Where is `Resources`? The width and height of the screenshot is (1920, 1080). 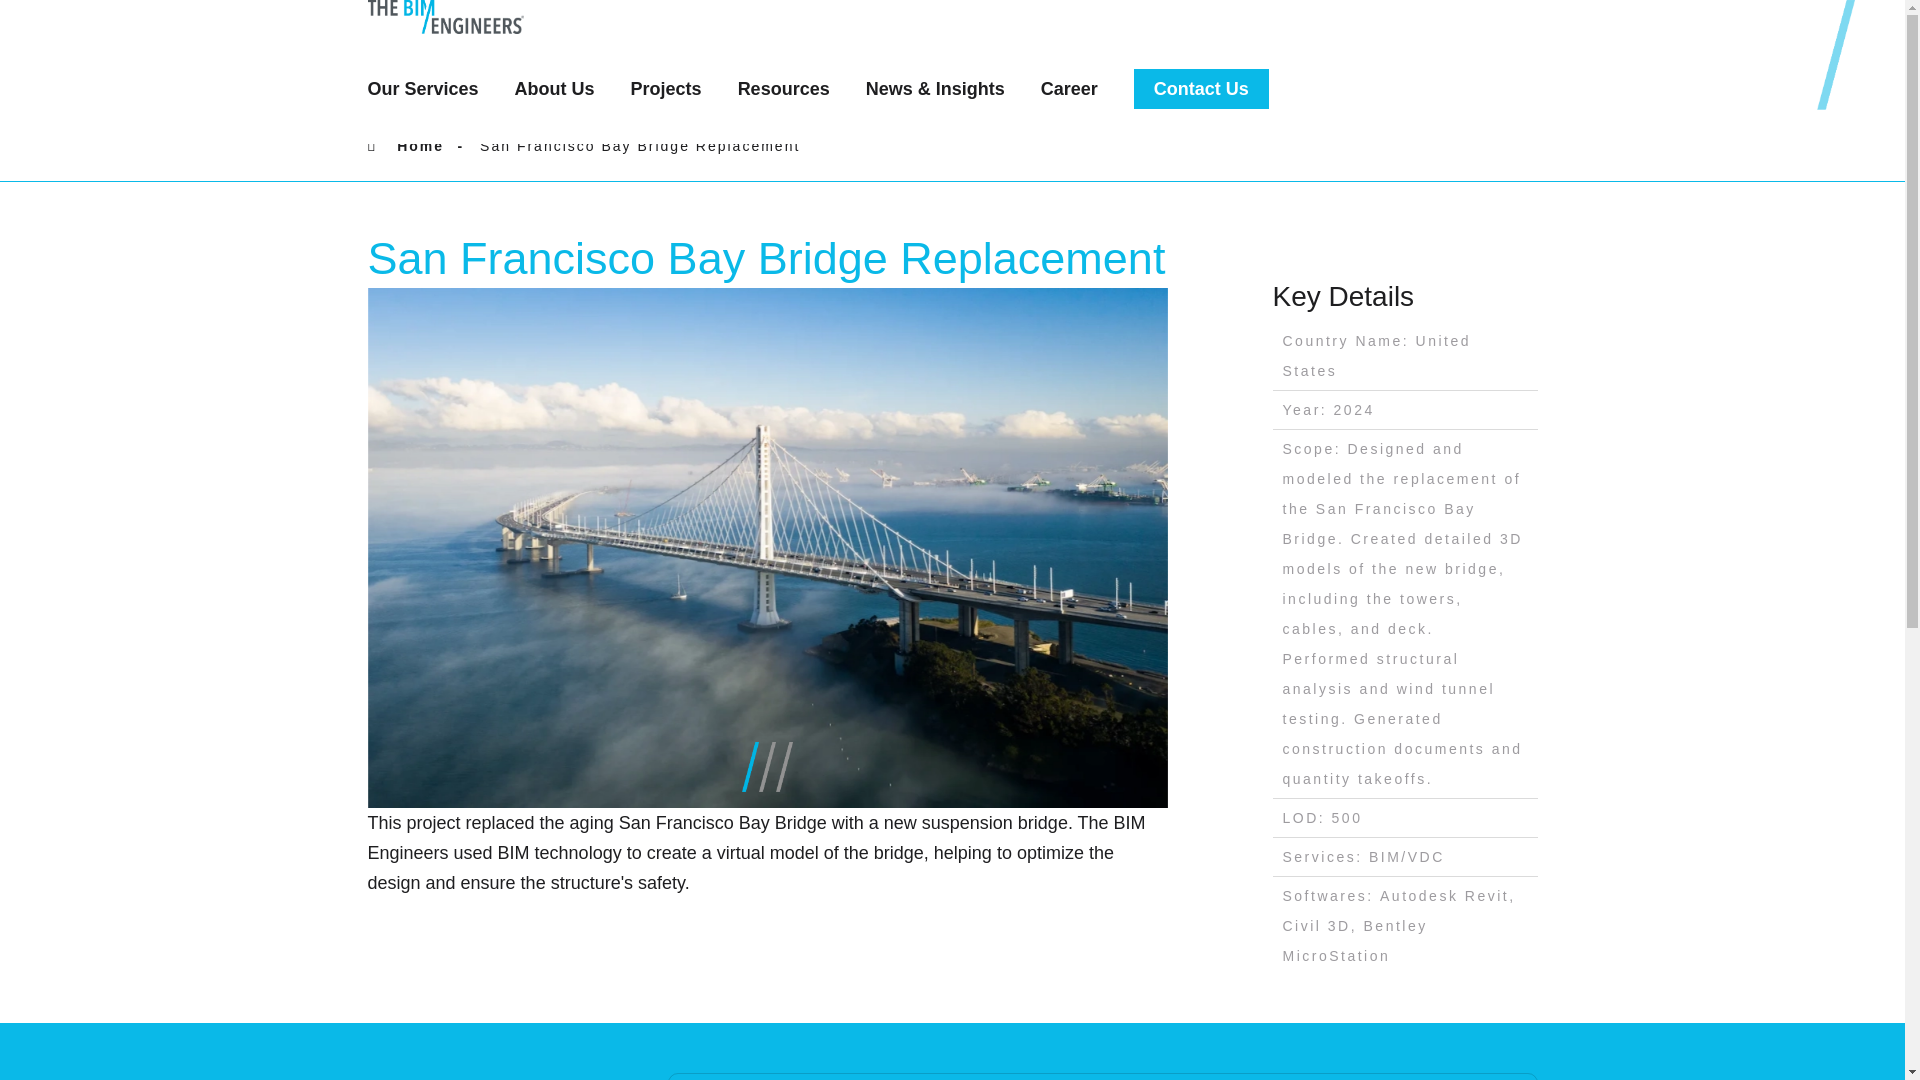 Resources is located at coordinates (794, 88).